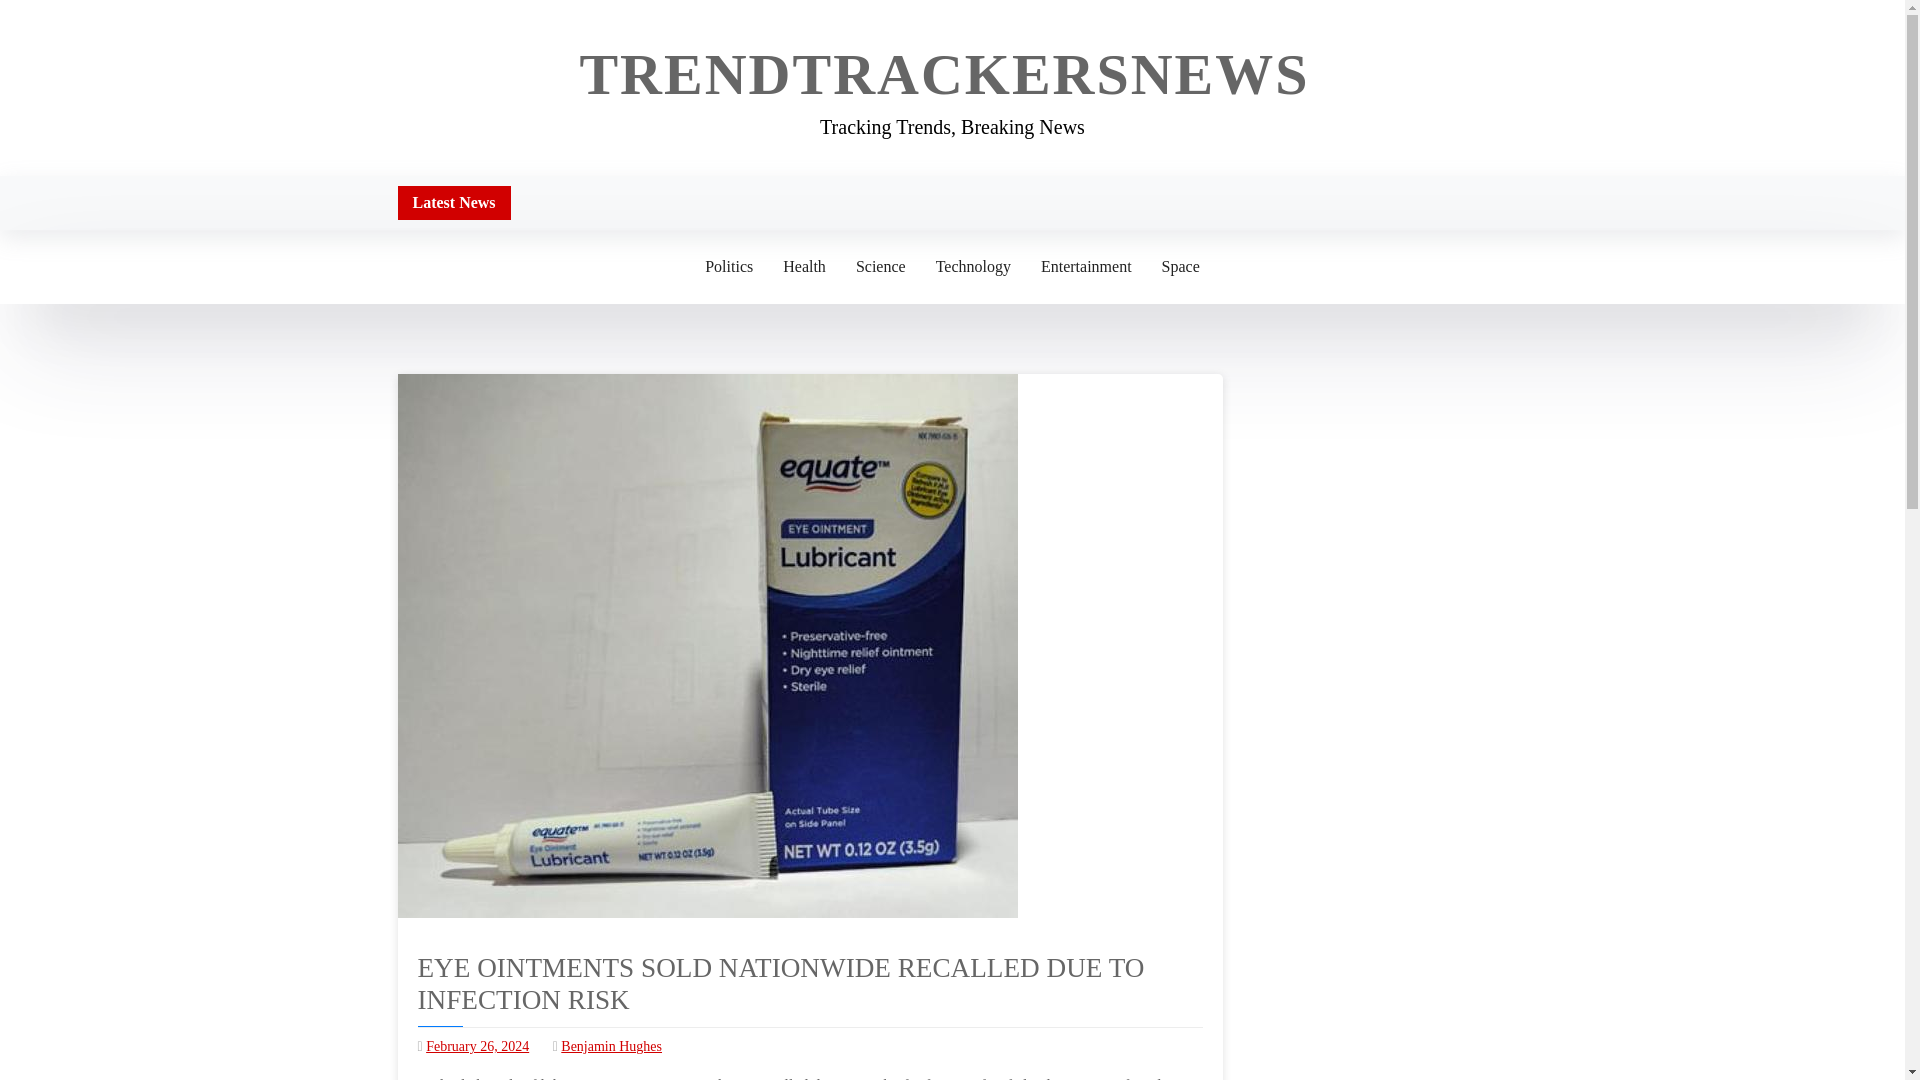 The image size is (1920, 1080). What do you see at coordinates (804, 266) in the screenshot?
I see `Health` at bounding box center [804, 266].